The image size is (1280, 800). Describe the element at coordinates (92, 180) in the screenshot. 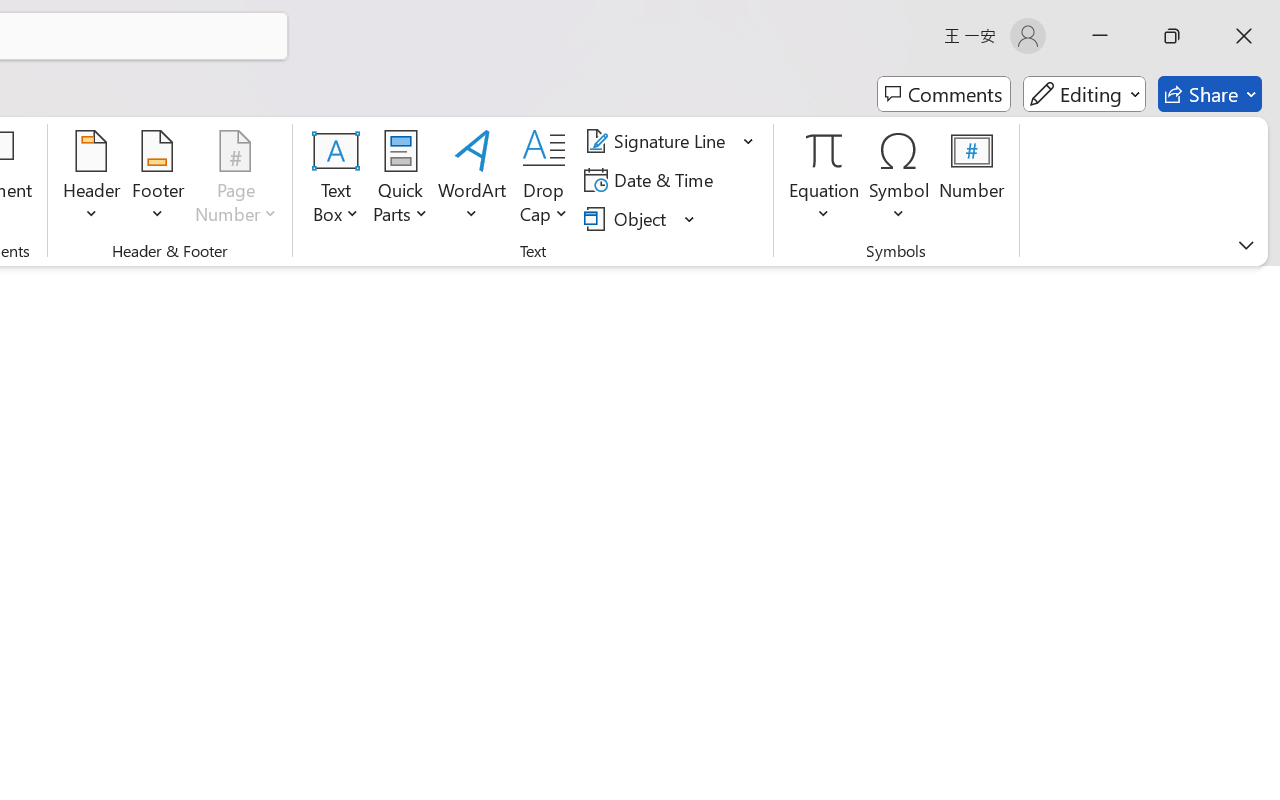

I see `Header` at that location.